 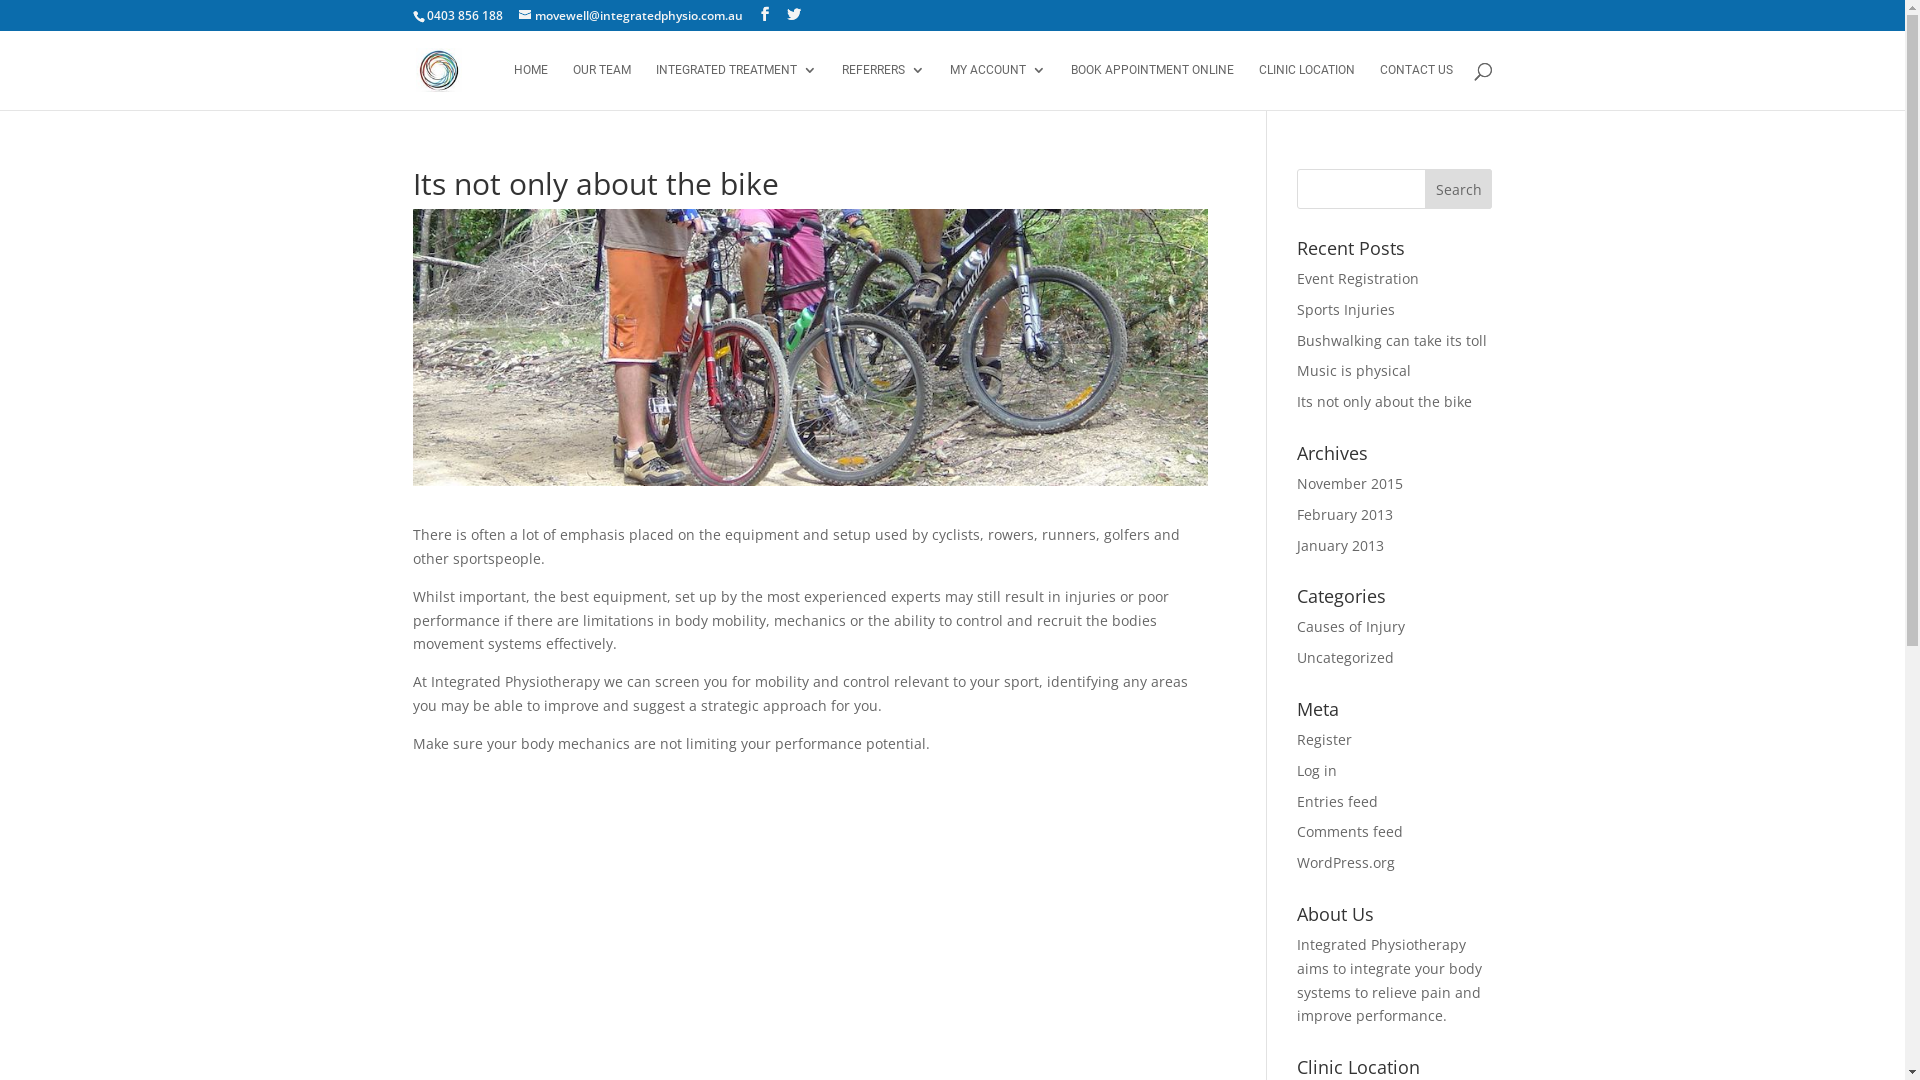 I want to click on Entries feed, so click(x=1338, y=802).